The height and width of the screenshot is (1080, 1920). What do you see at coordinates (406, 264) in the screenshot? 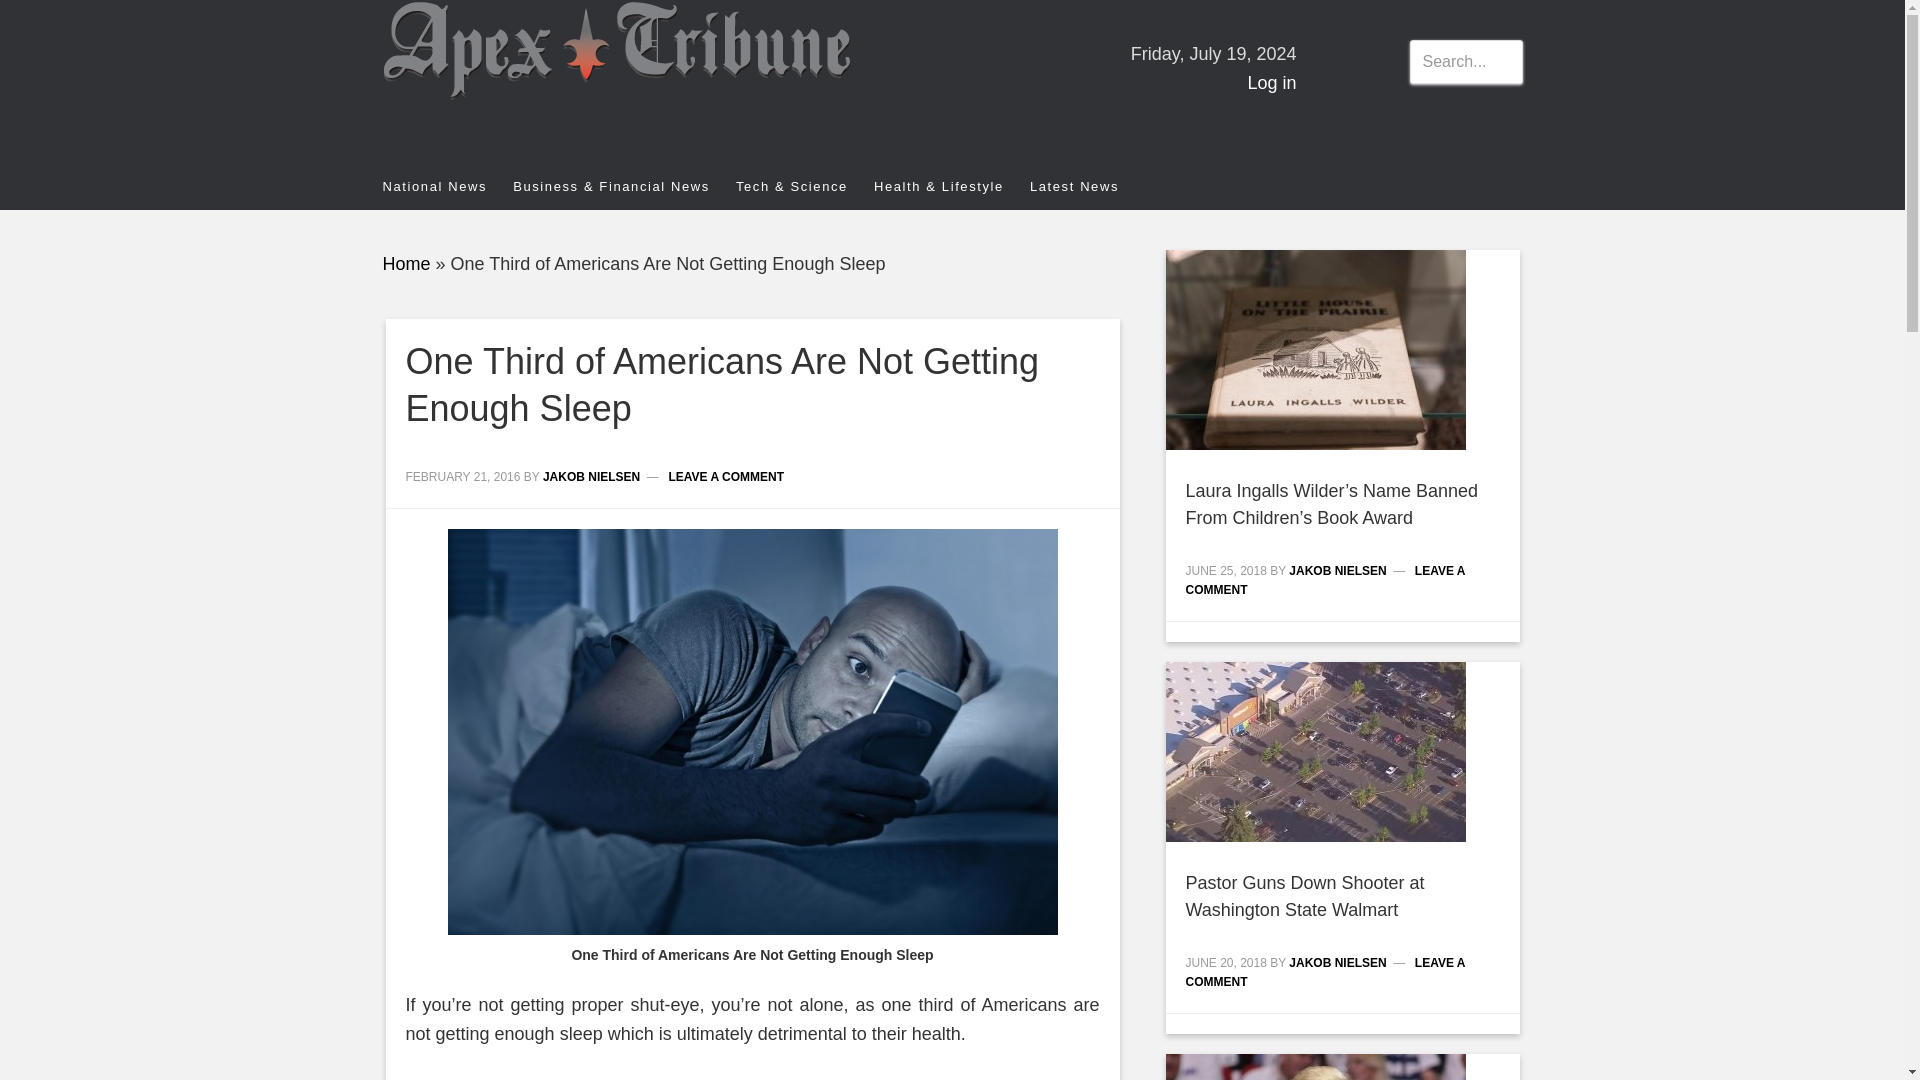
I see `Home` at bounding box center [406, 264].